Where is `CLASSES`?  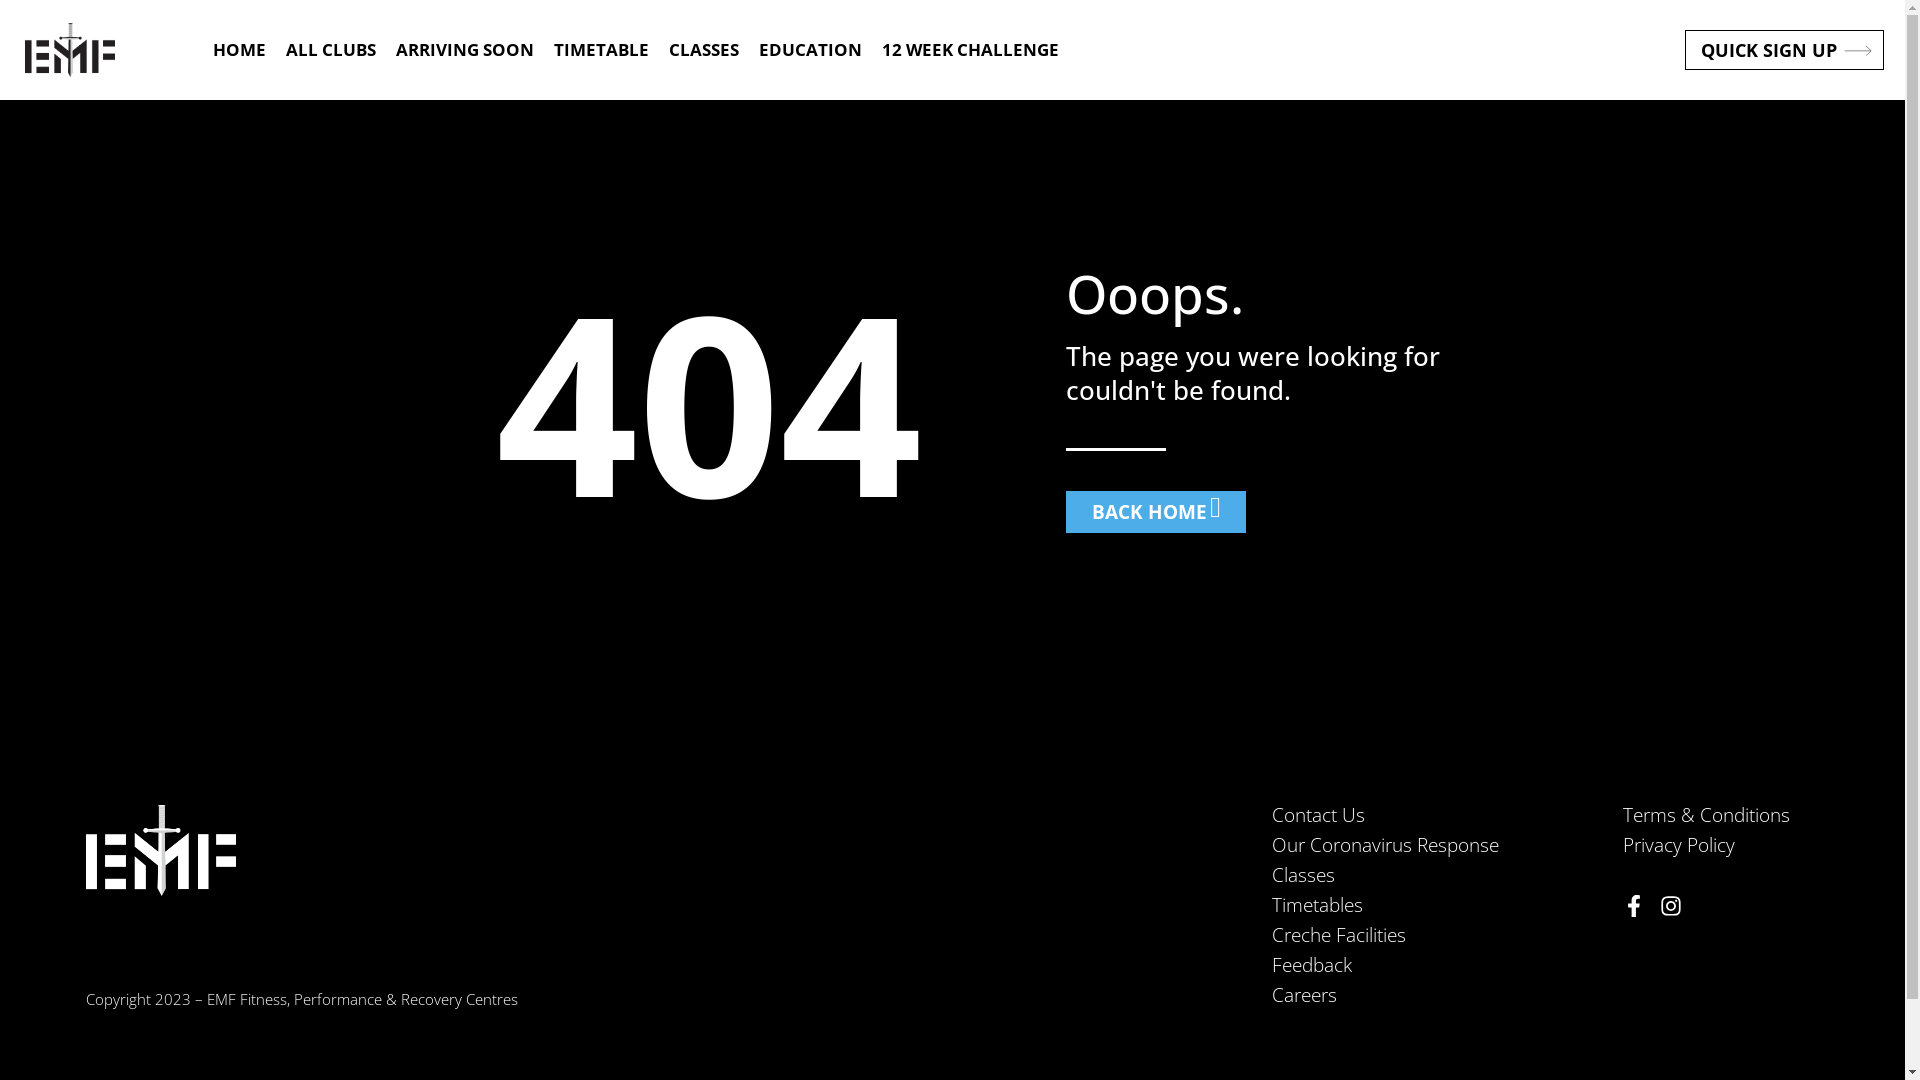
CLASSES is located at coordinates (703, 50).